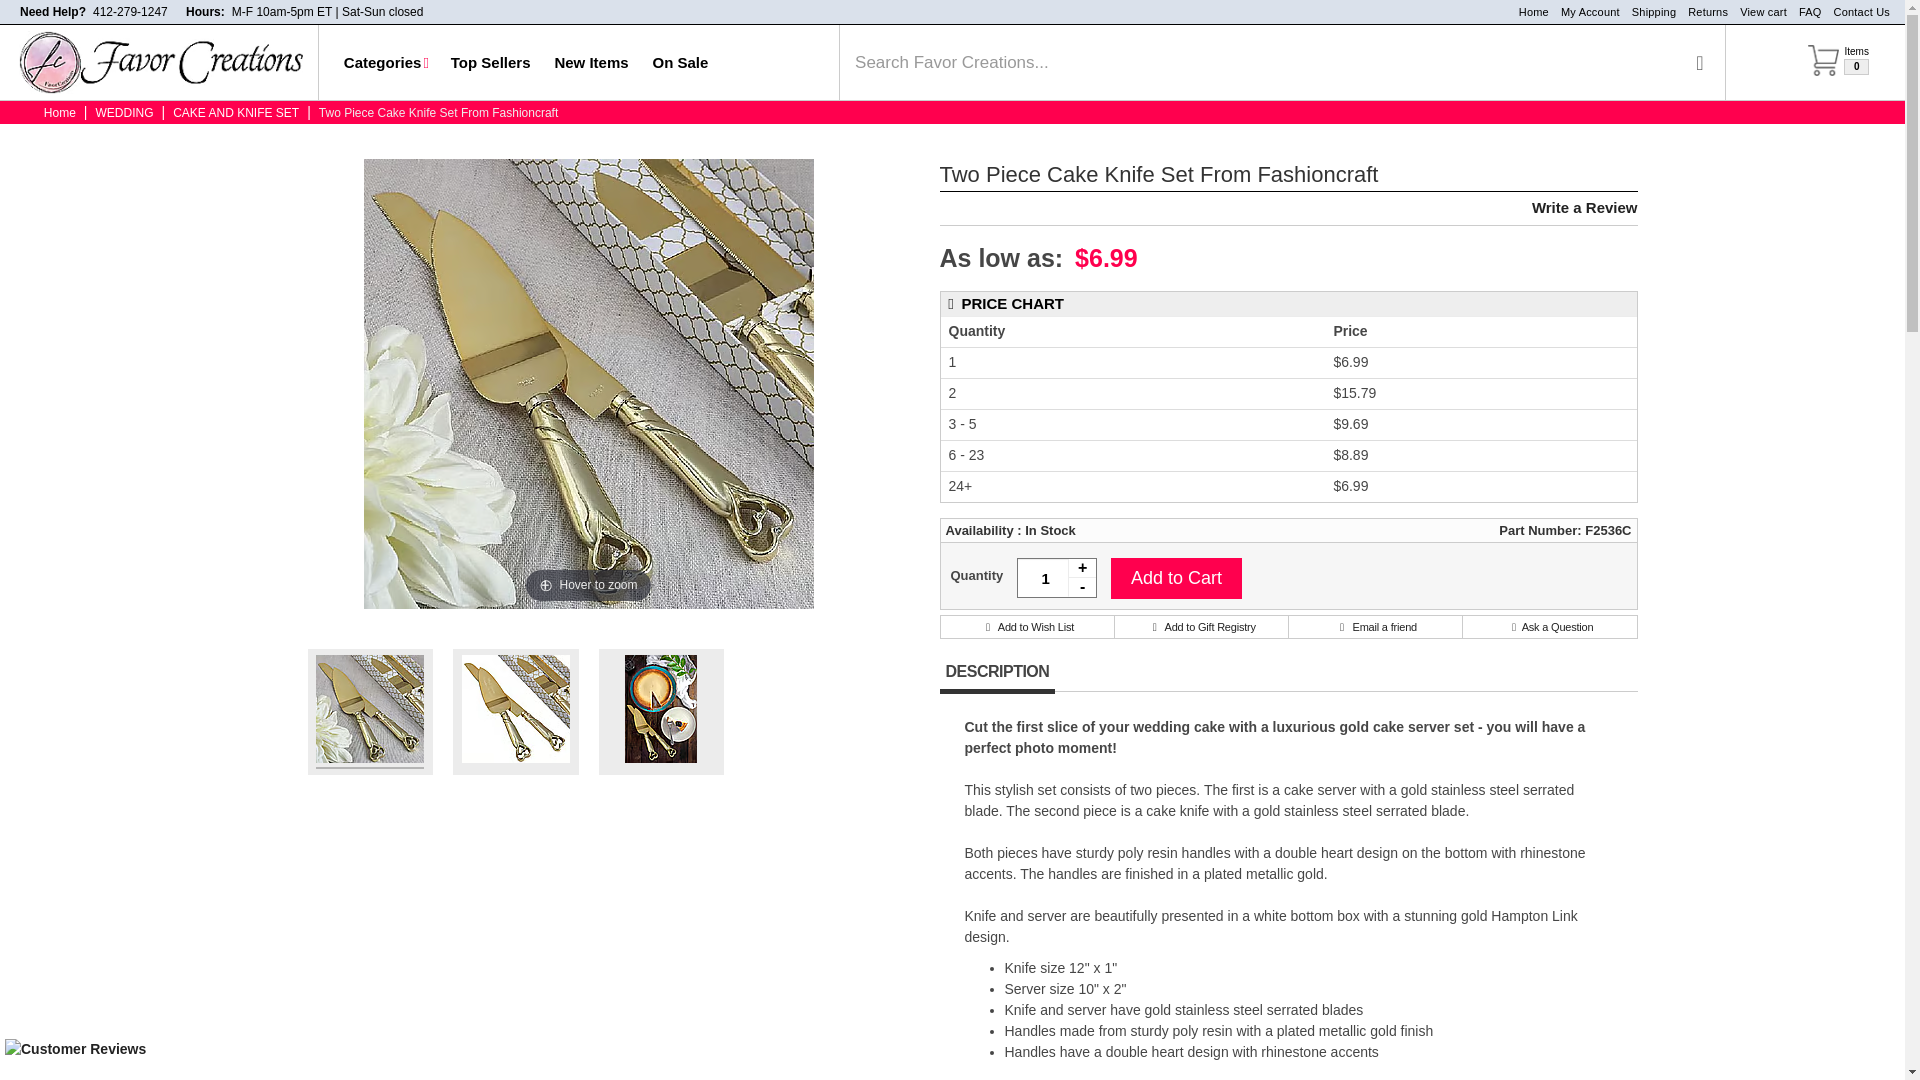 The image size is (1920, 1080). I want to click on FAQ, so click(1804, 12).